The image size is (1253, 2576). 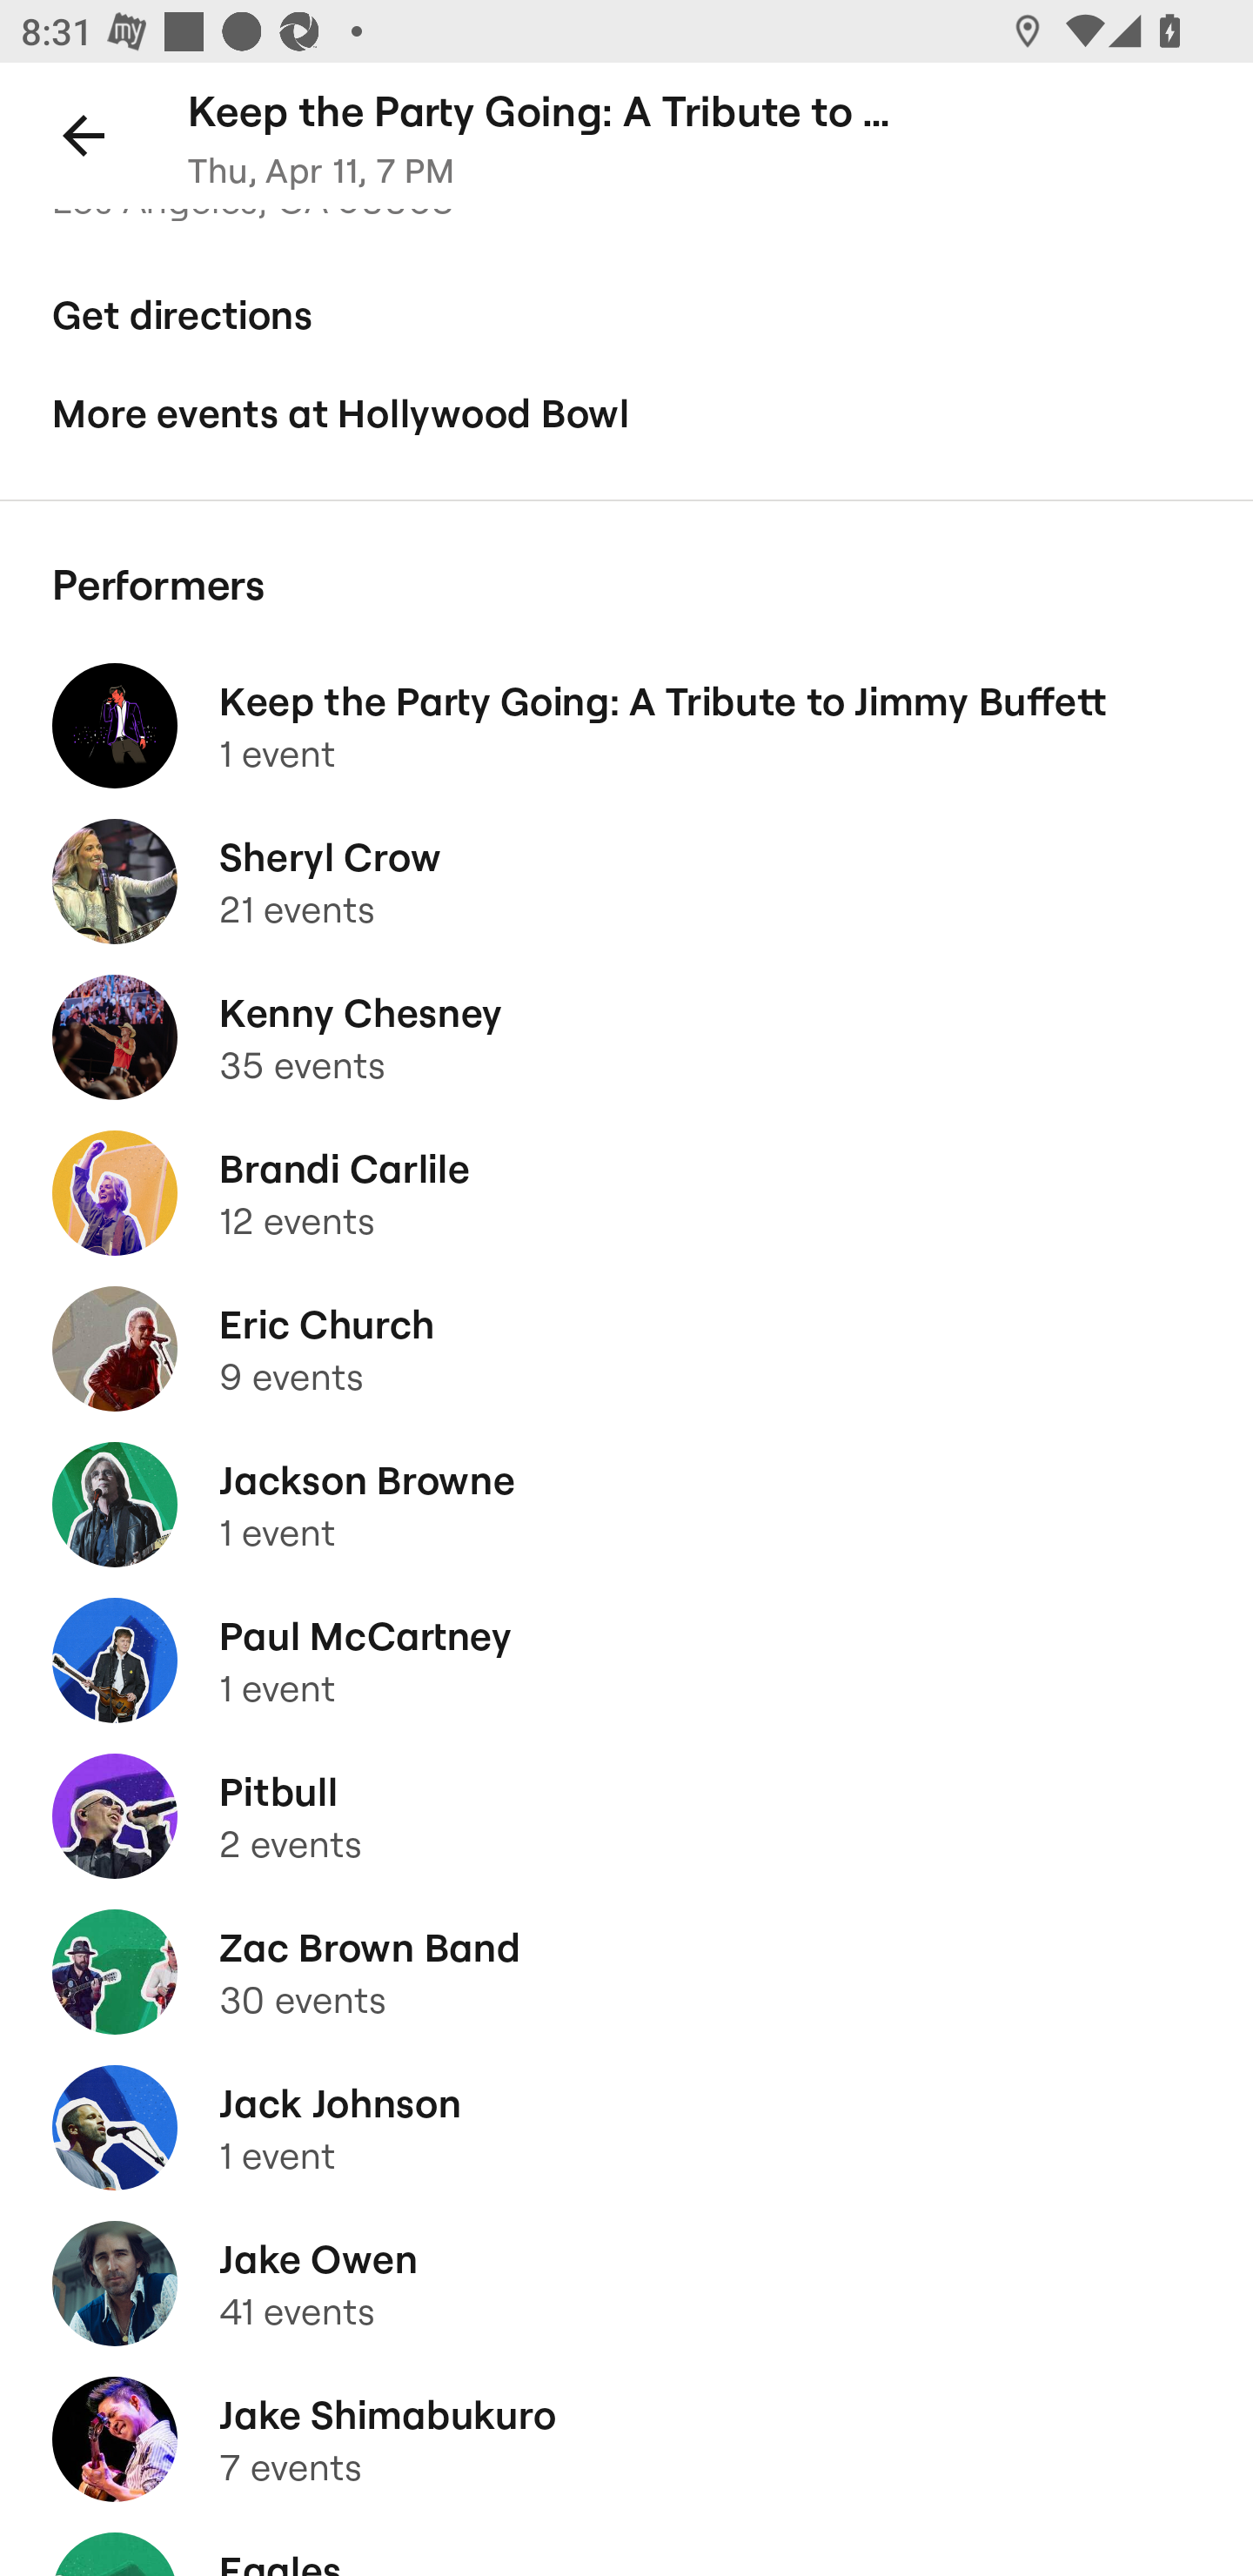 I want to click on Paul McCartney 1 event, so click(x=626, y=1661).